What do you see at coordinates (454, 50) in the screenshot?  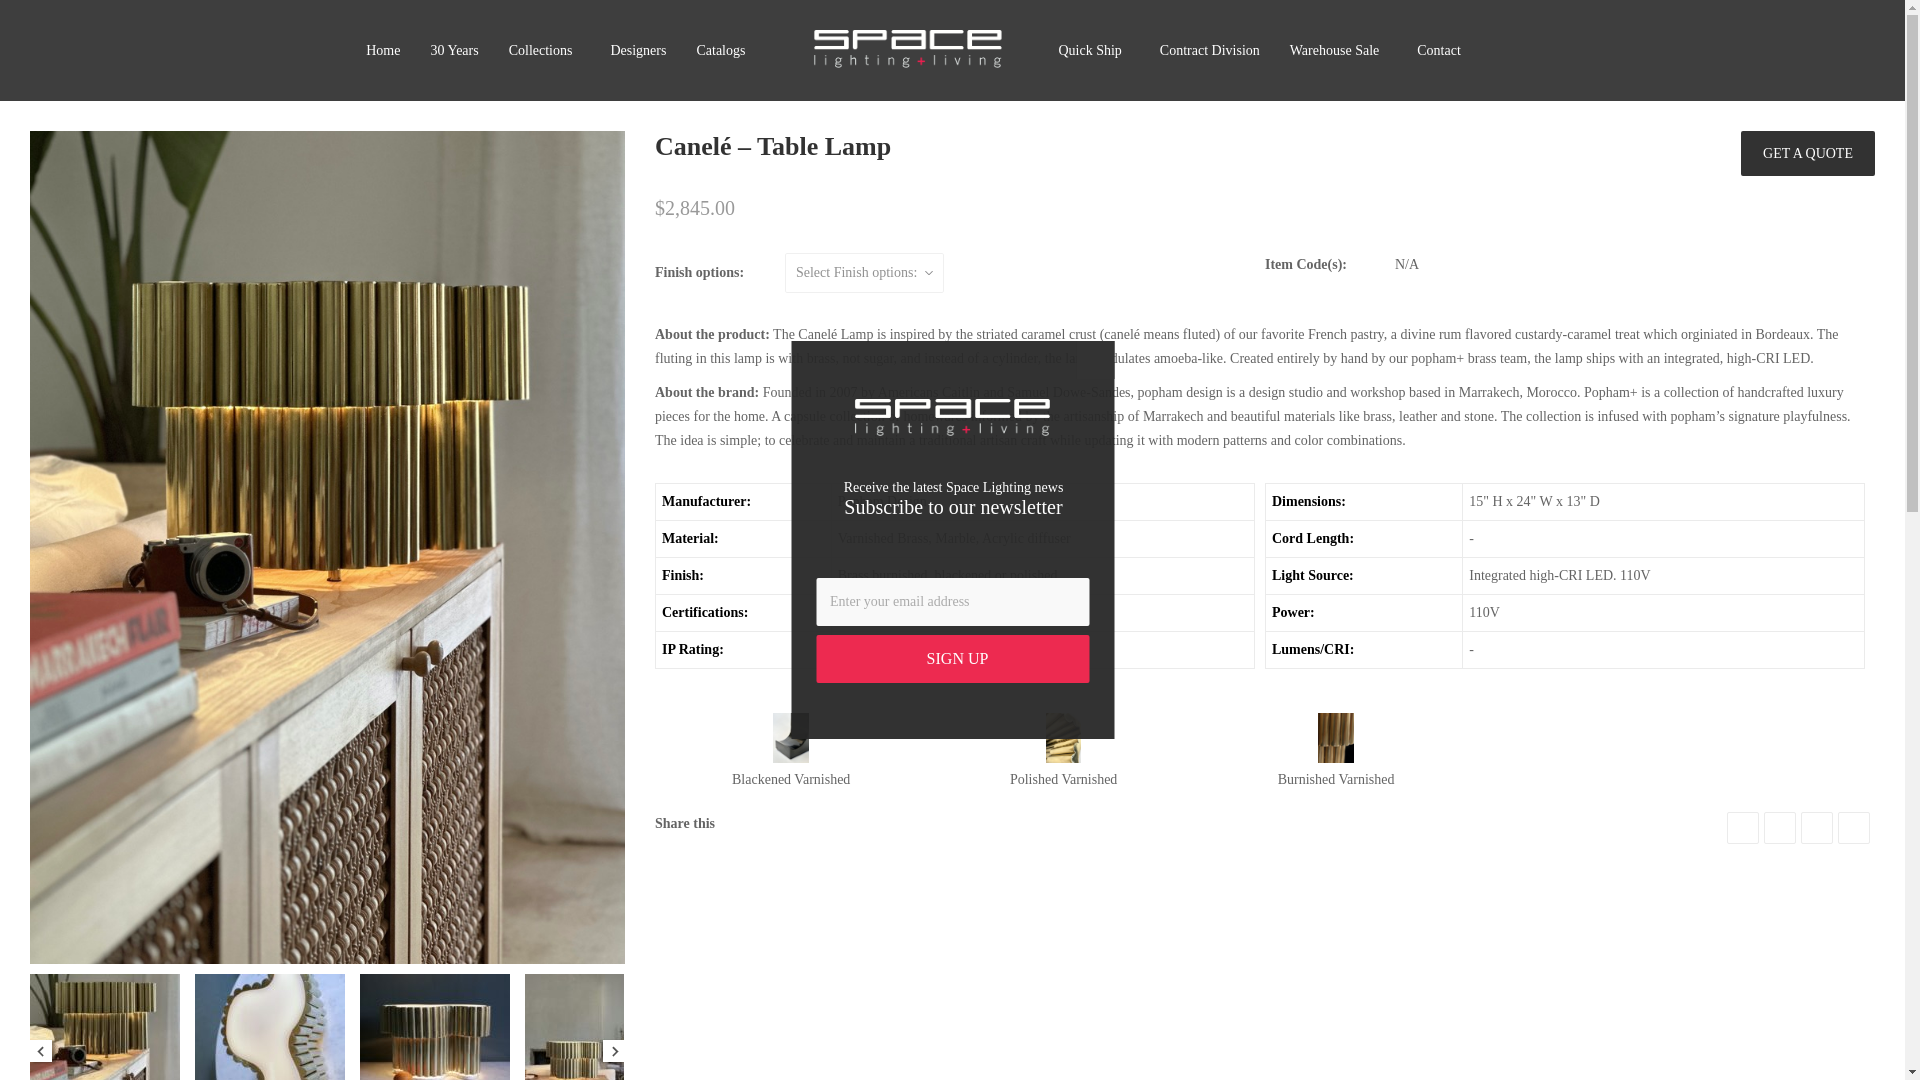 I see `30 Years` at bounding box center [454, 50].